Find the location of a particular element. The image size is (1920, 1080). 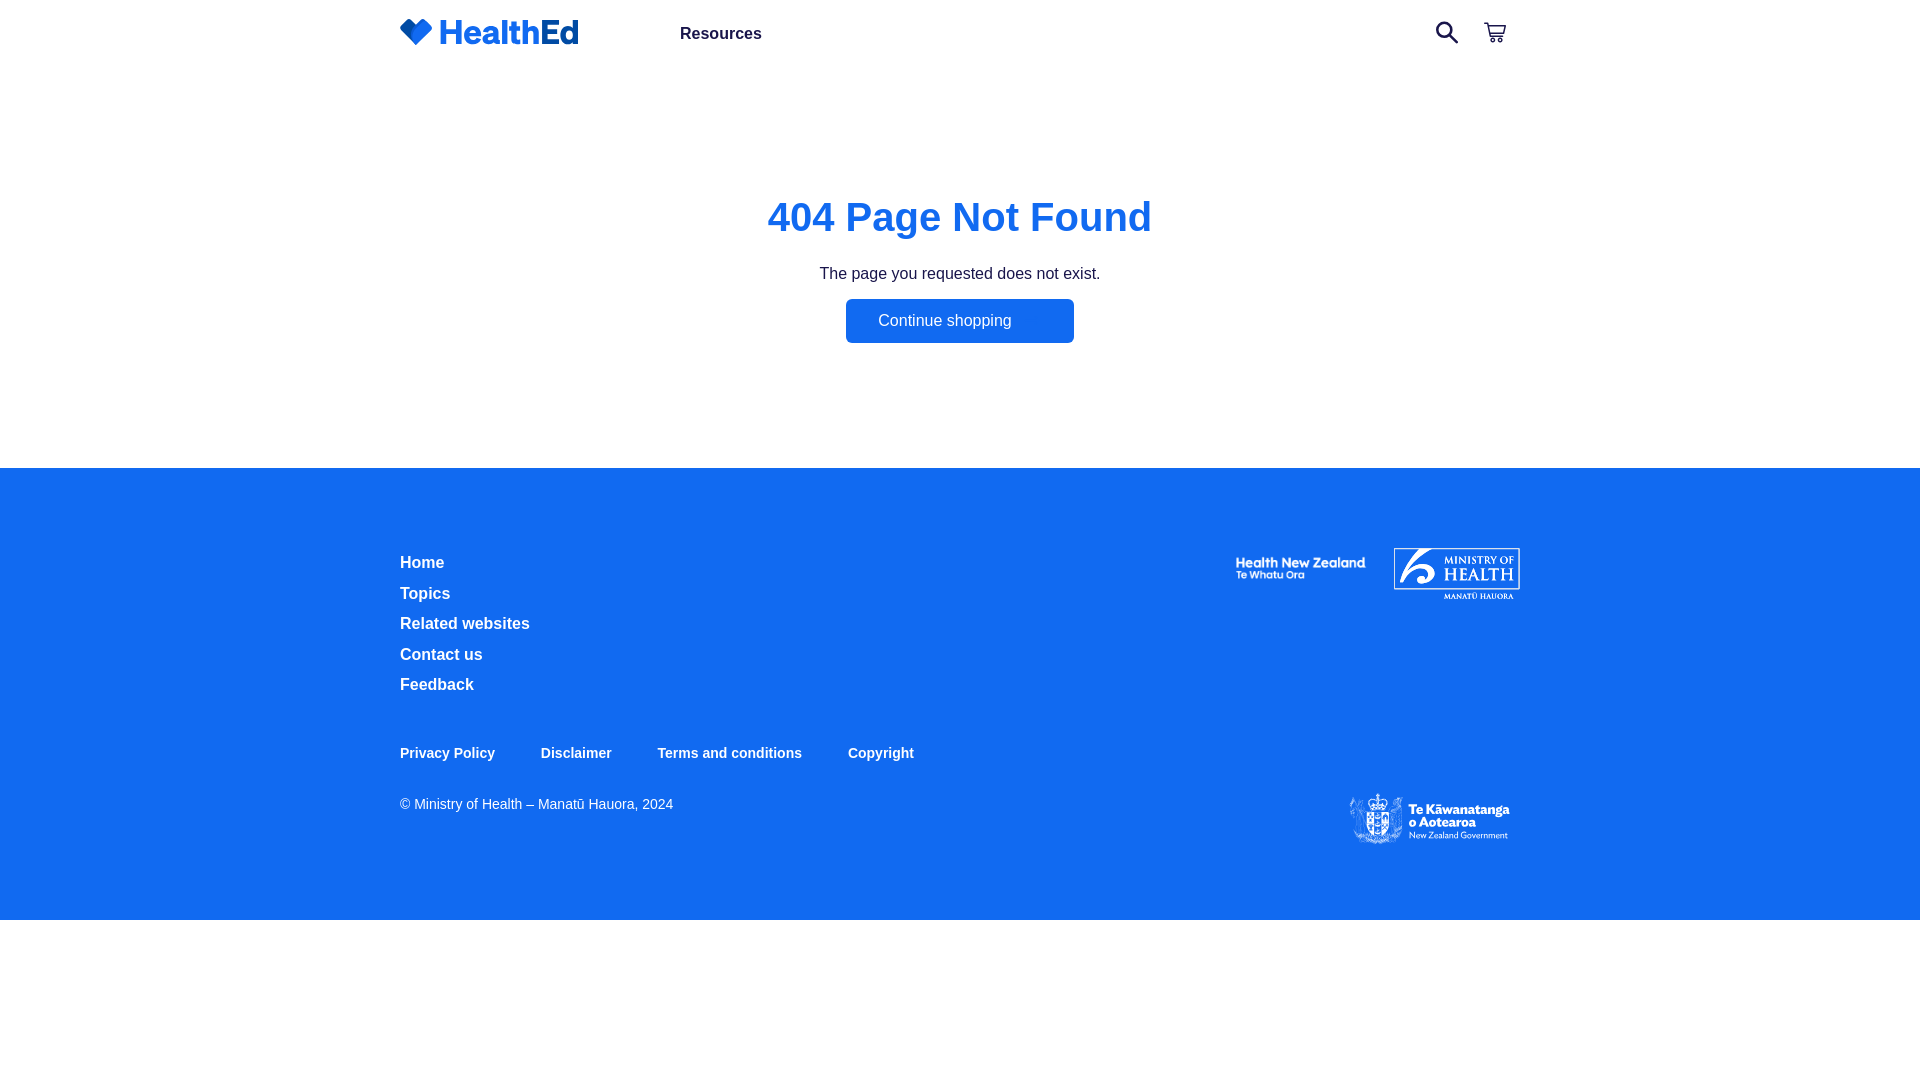

Disclaimer is located at coordinates (576, 753).